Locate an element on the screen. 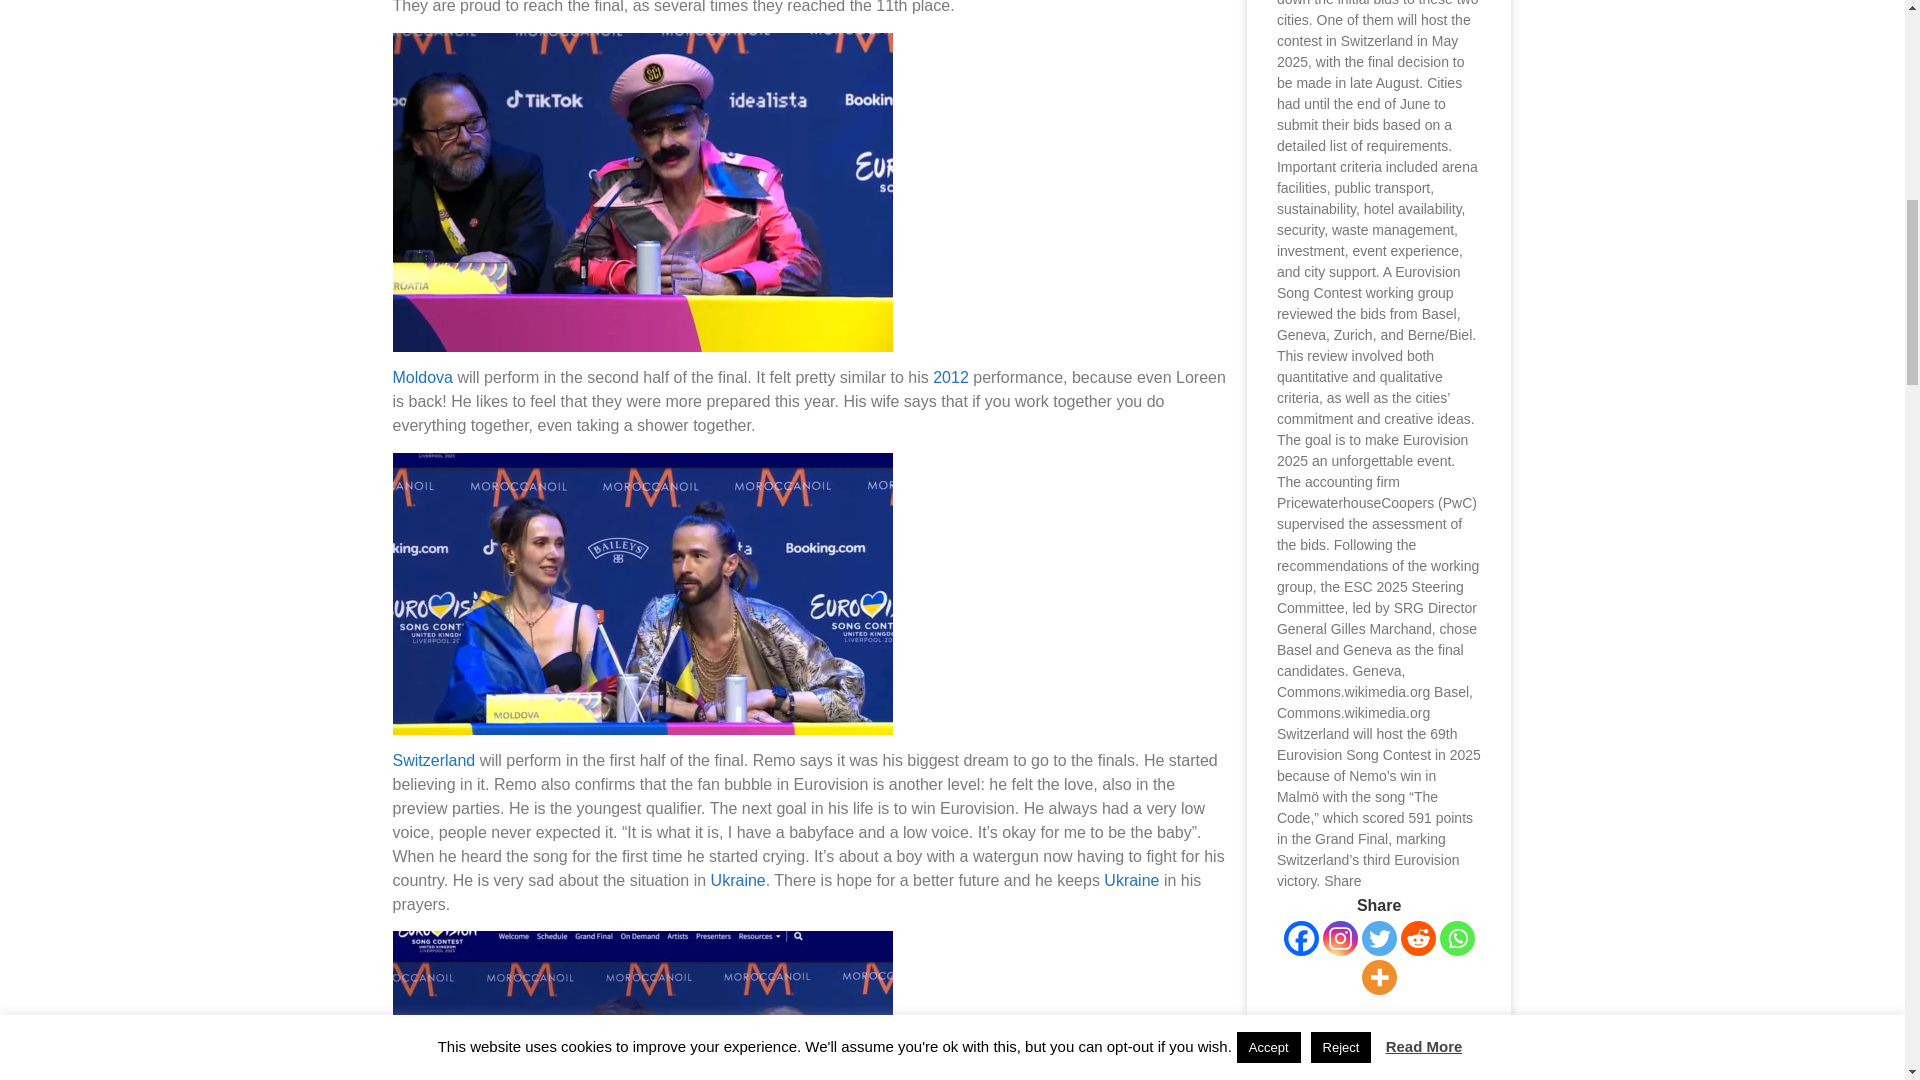 This screenshot has width=1920, height=1080. Ukraine is located at coordinates (738, 880).